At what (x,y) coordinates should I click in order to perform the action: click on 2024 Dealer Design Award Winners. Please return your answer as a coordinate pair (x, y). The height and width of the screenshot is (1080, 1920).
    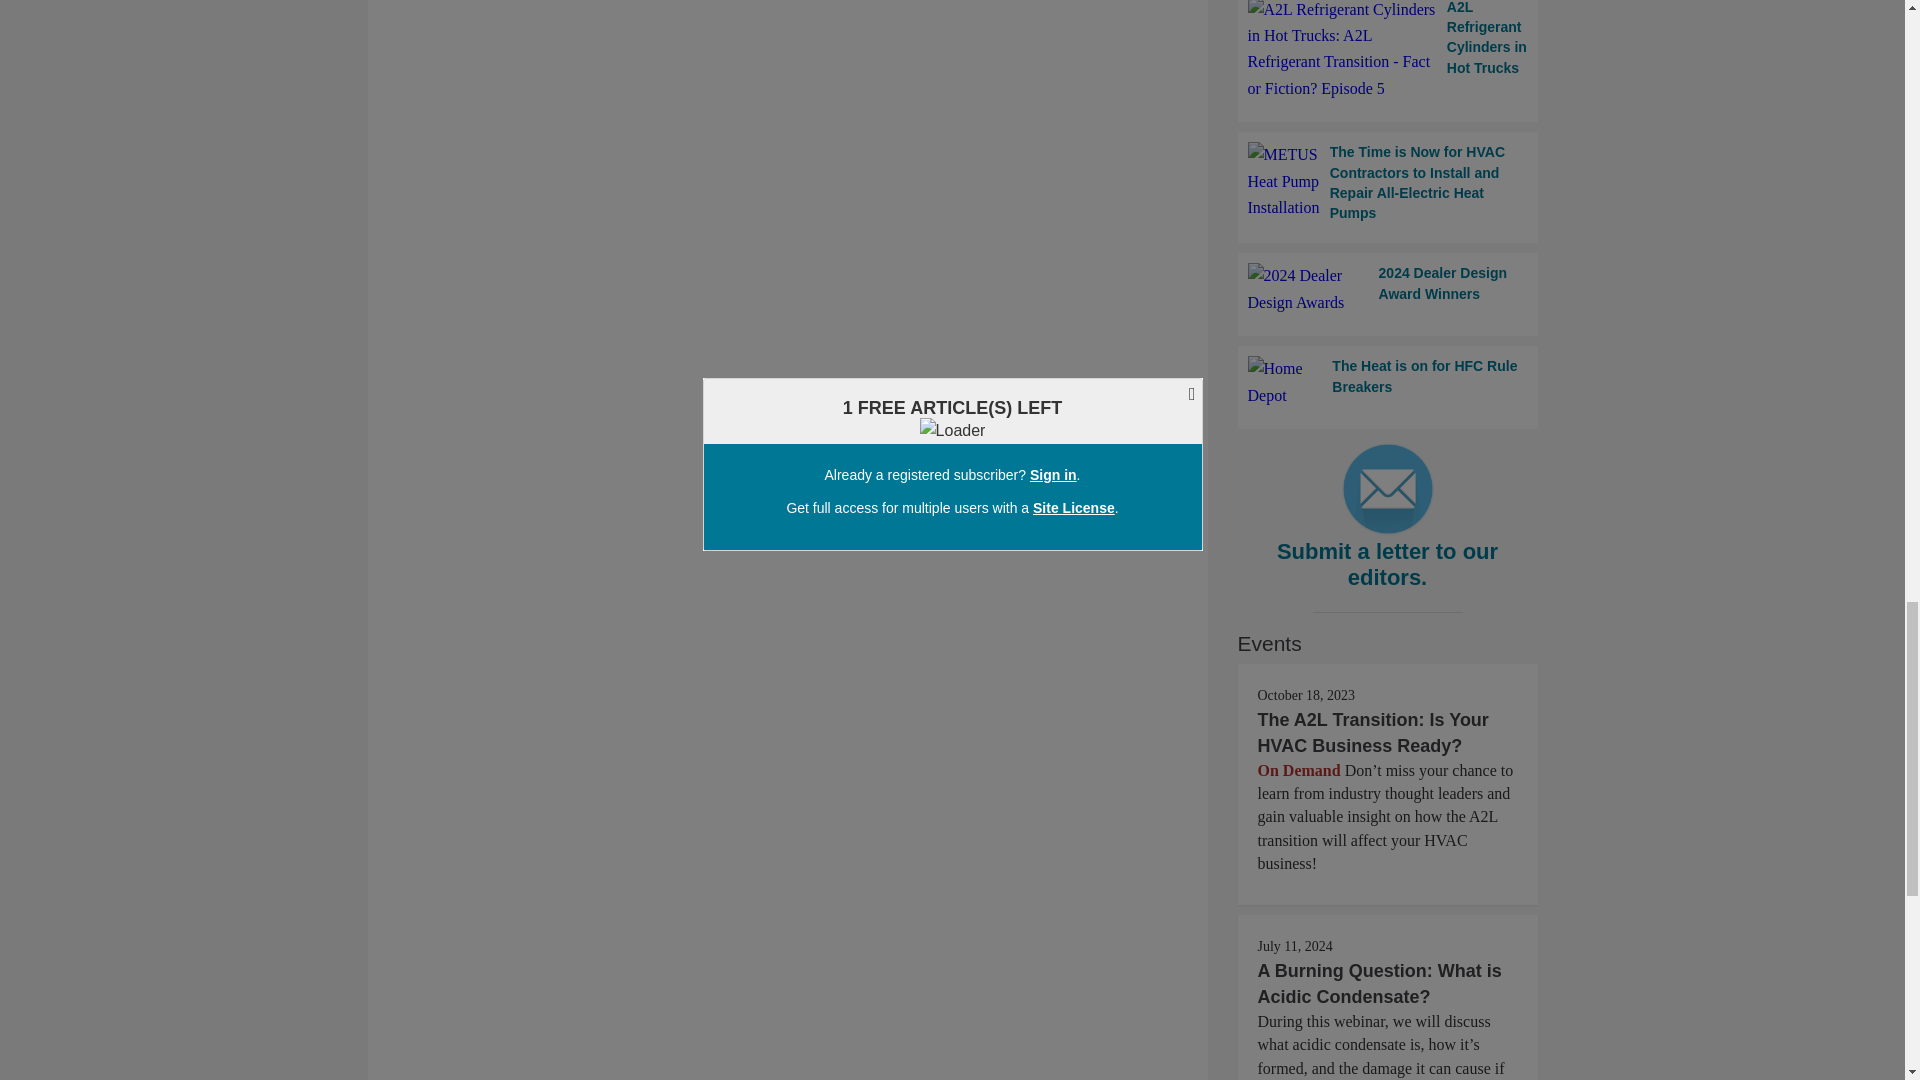
    Looking at the image, I should click on (1388, 290).